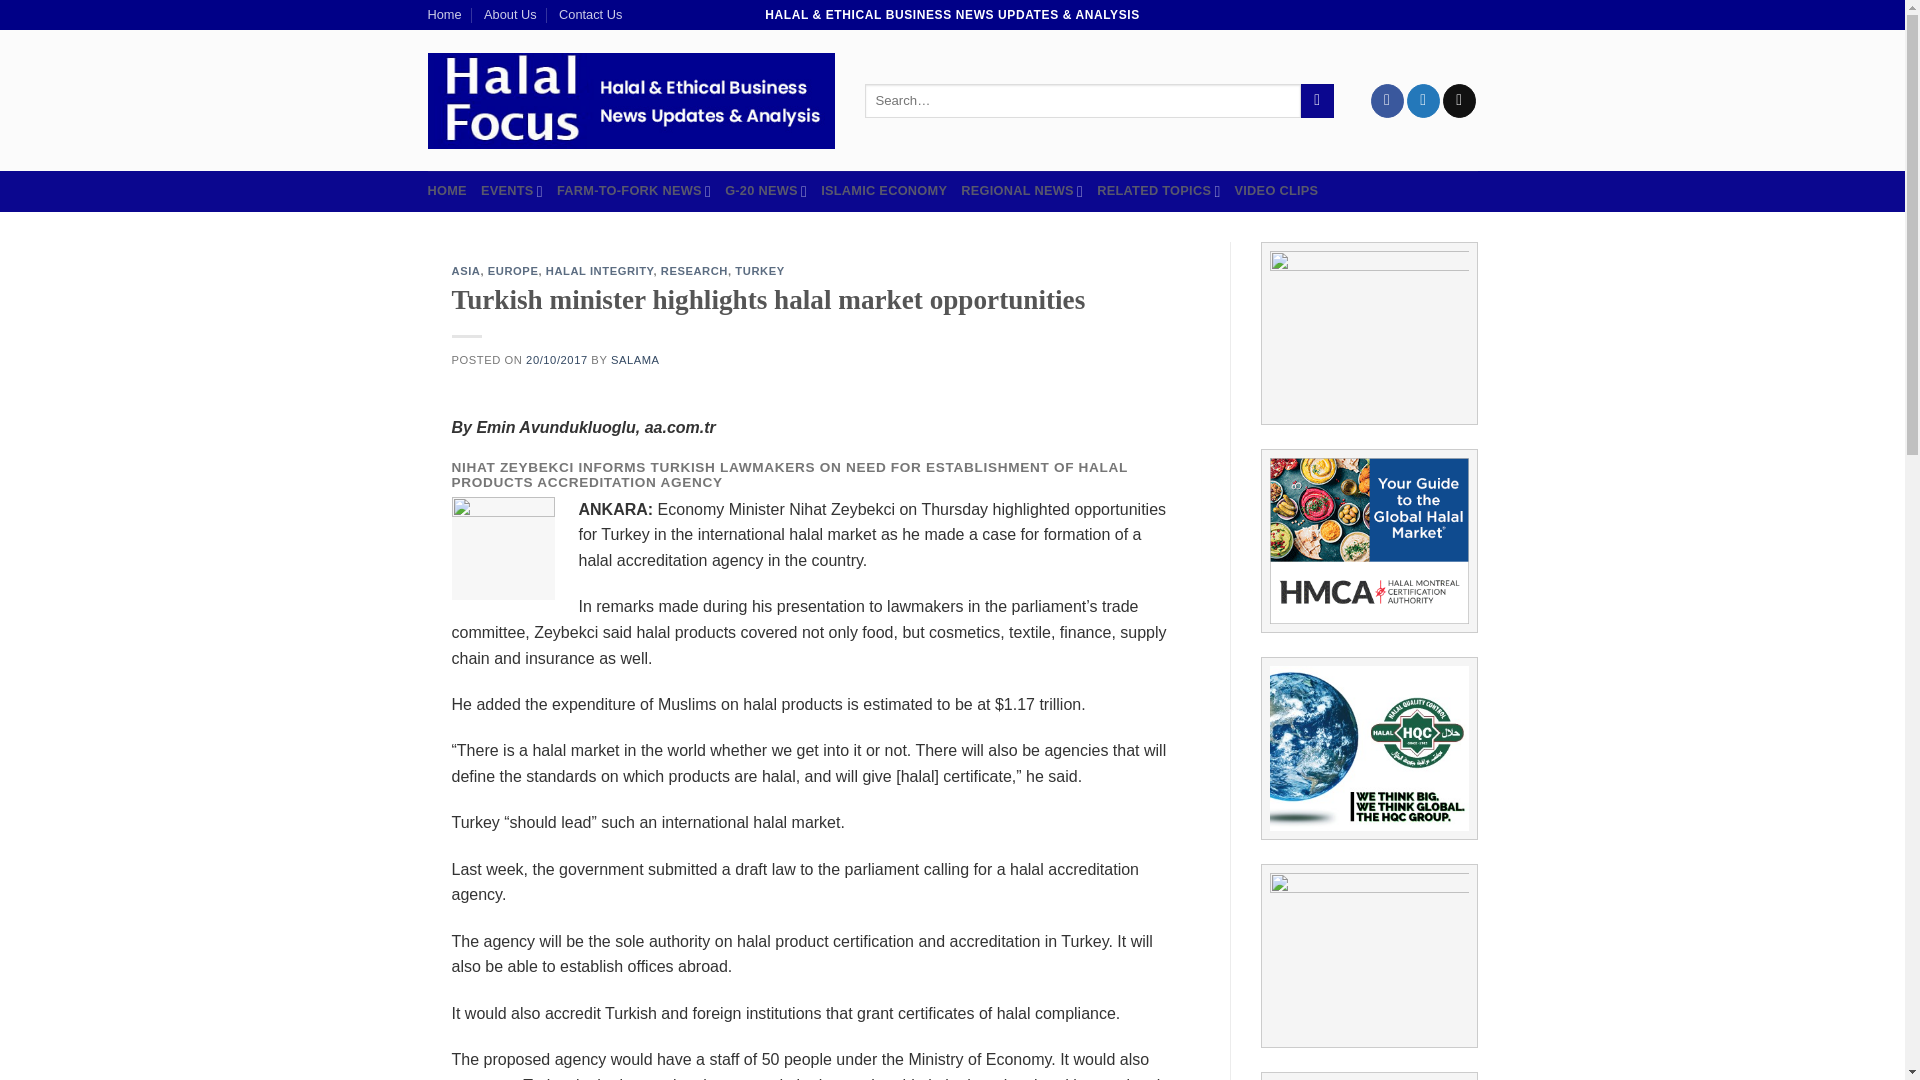 This screenshot has width=1920, height=1080. Describe the element at coordinates (445, 15) in the screenshot. I see `Home` at that location.